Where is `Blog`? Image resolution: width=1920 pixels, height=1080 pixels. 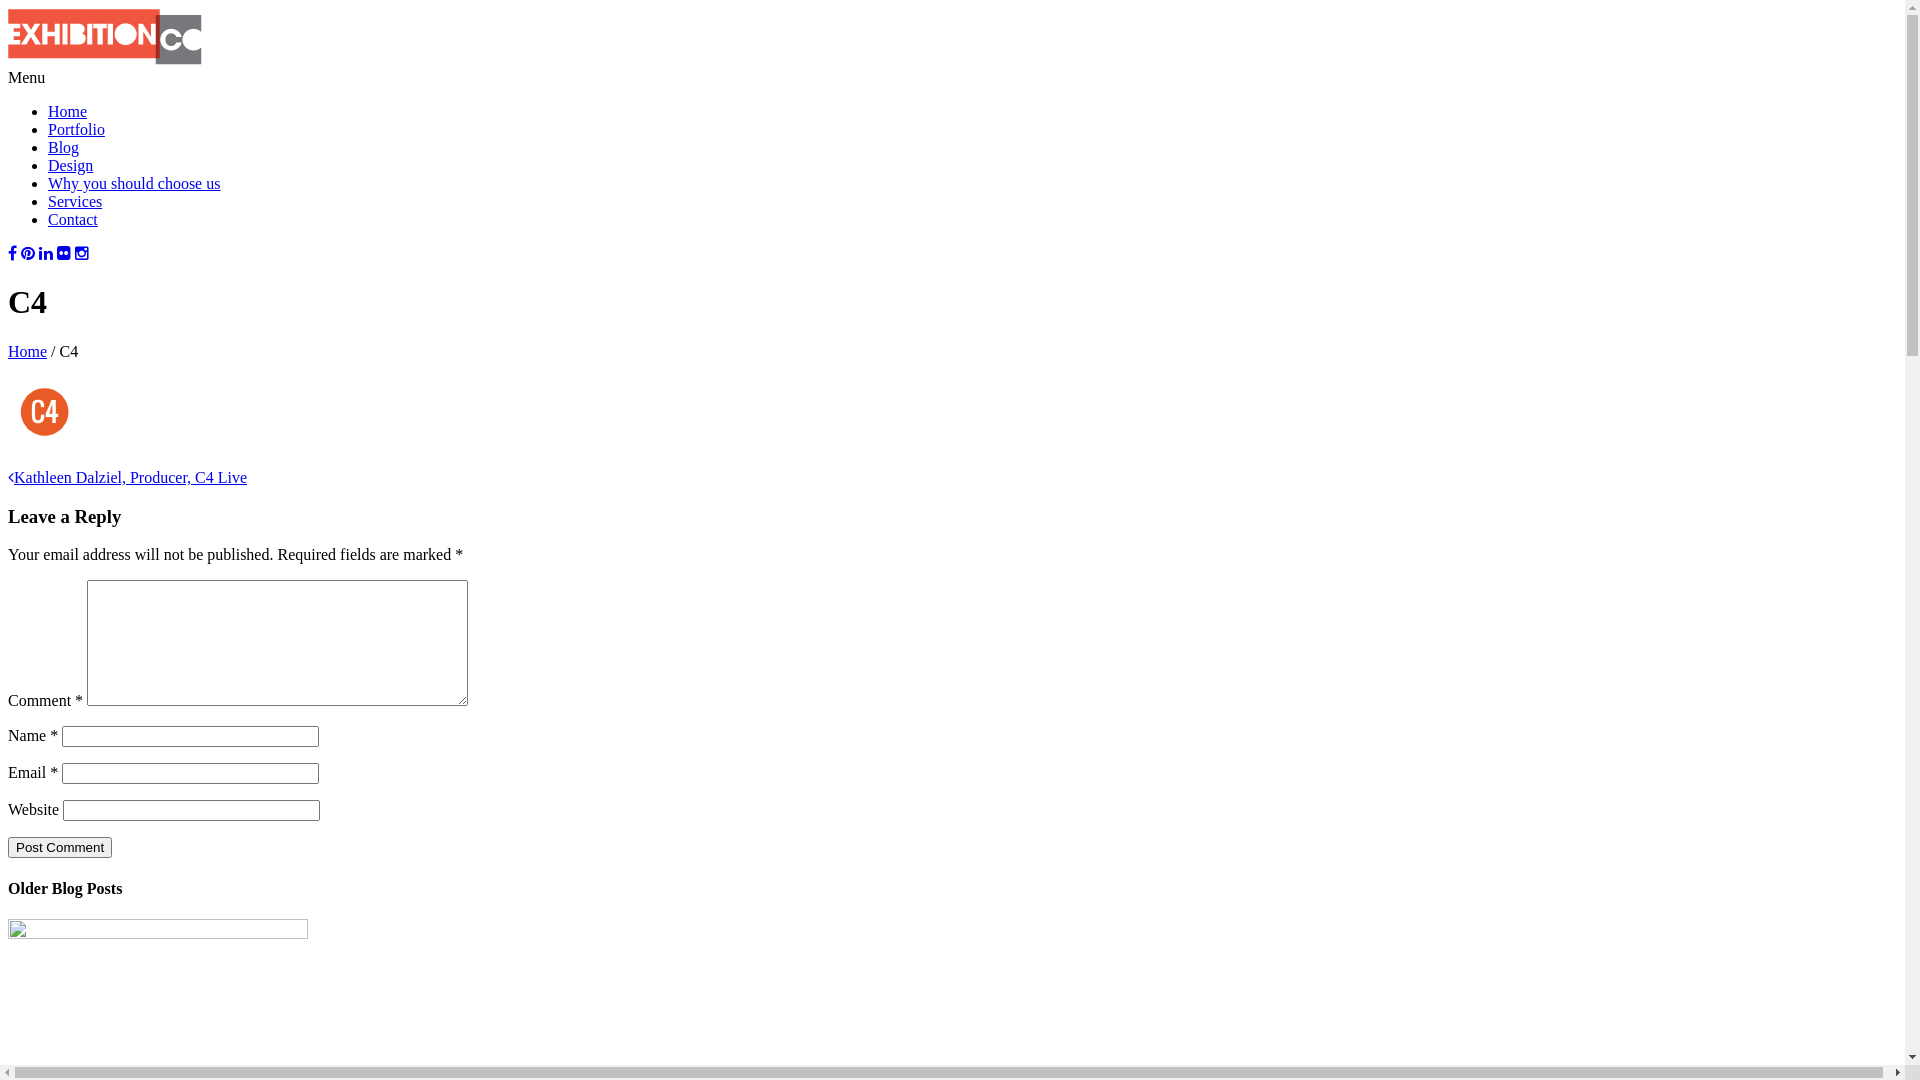 Blog is located at coordinates (64, 147).